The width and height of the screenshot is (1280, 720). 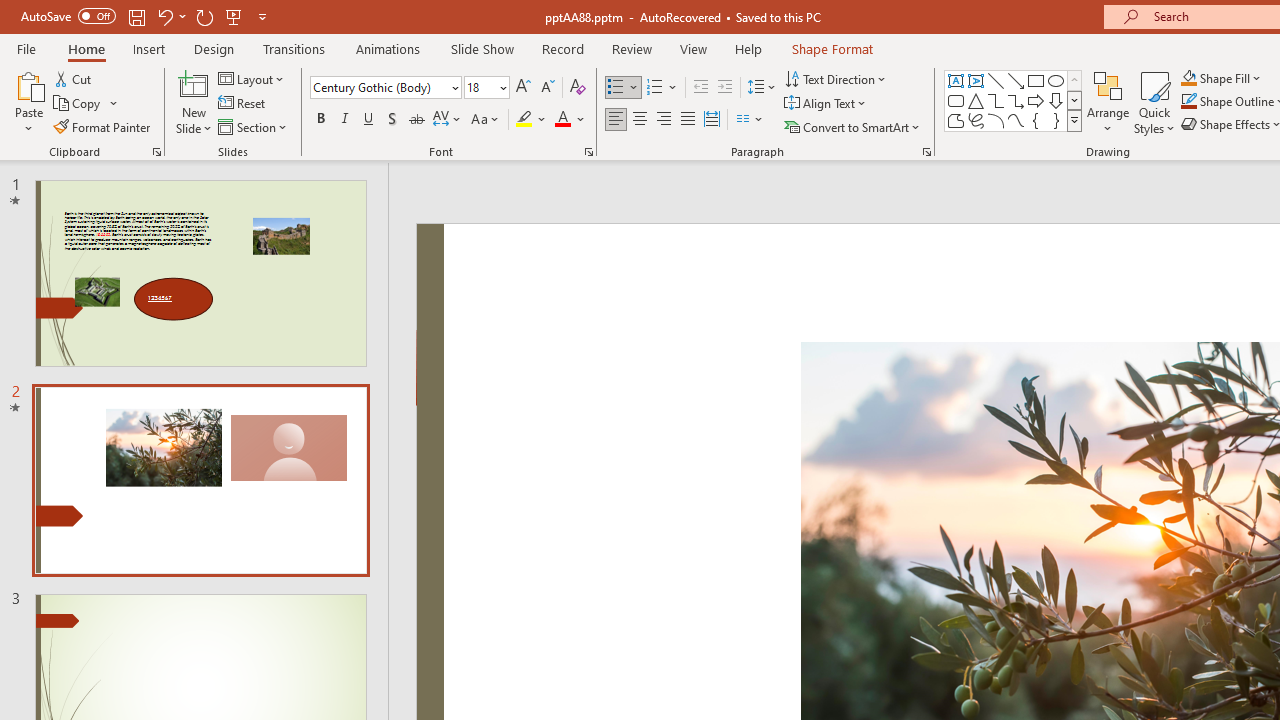 I want to click on Oval, so click(x=1056, y=80).